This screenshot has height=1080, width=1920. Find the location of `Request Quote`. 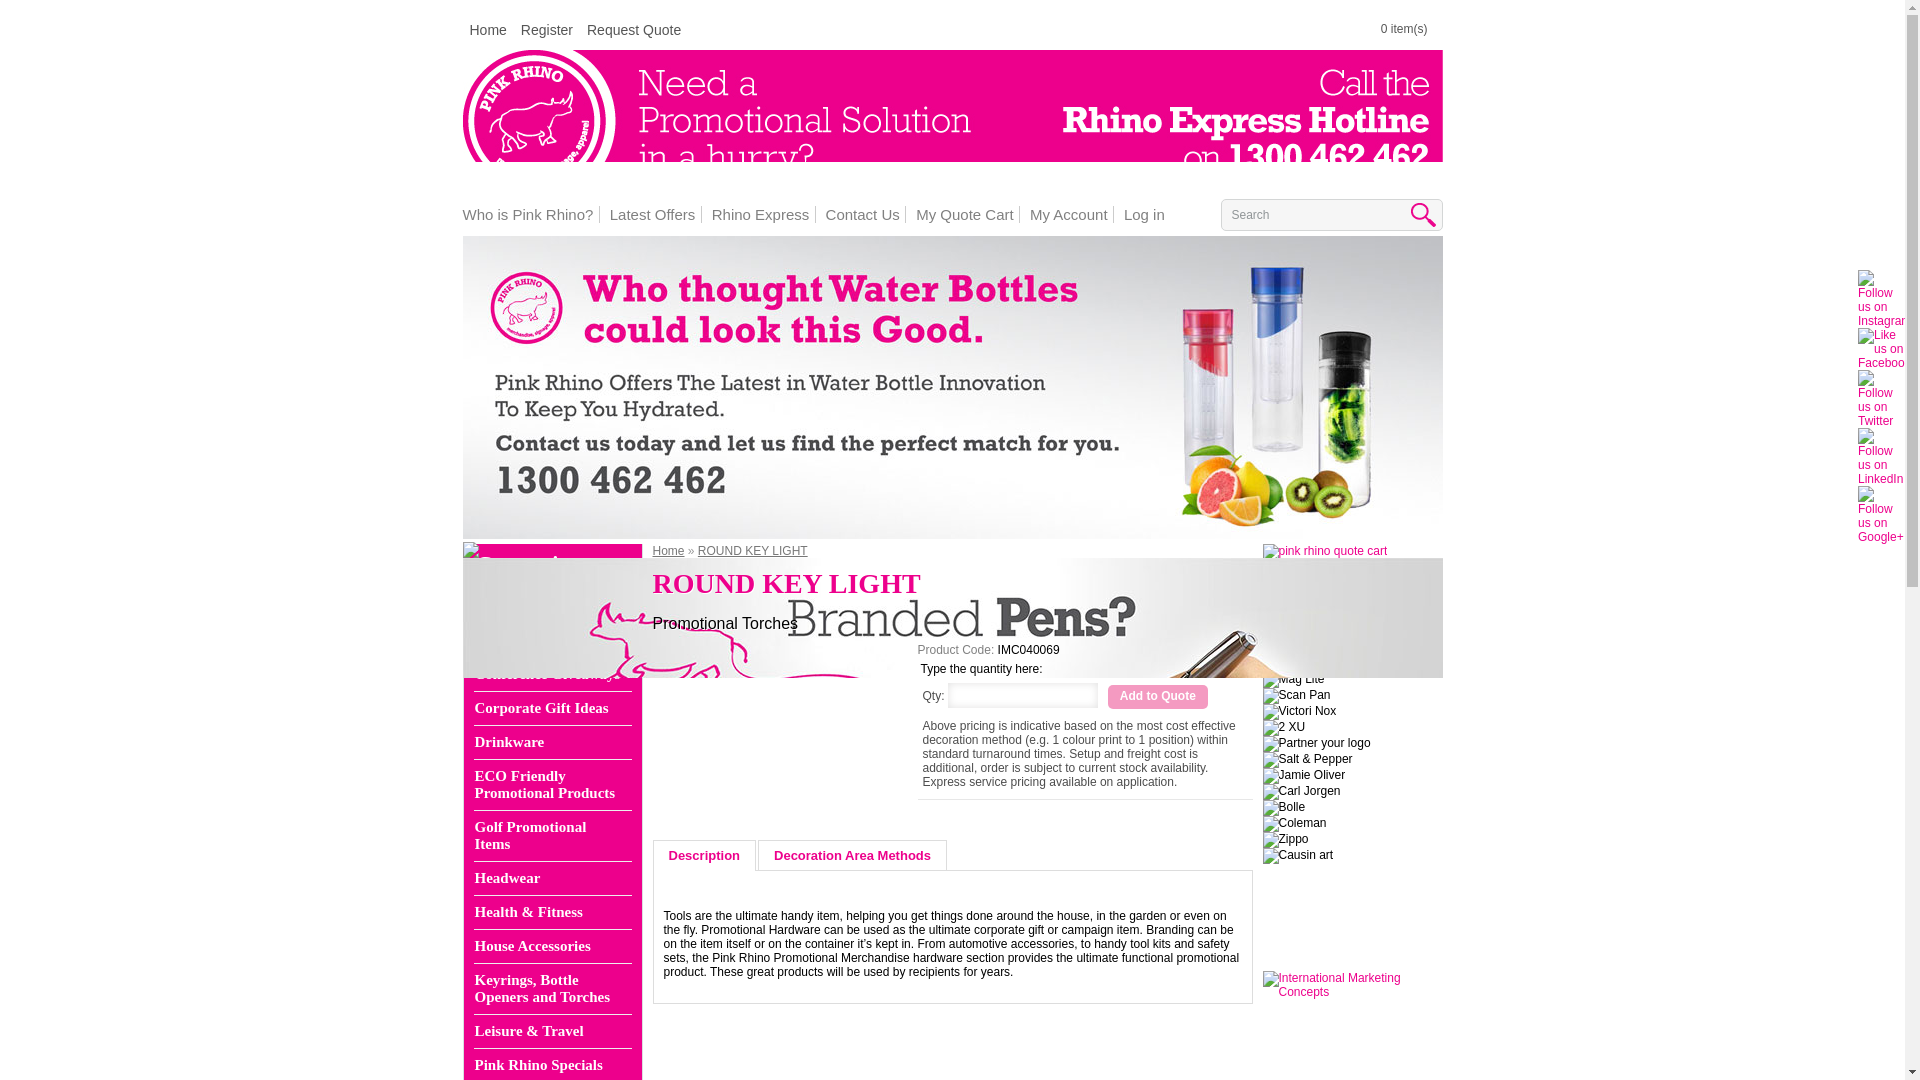

Request Quote is located at coordinates (634, 30).